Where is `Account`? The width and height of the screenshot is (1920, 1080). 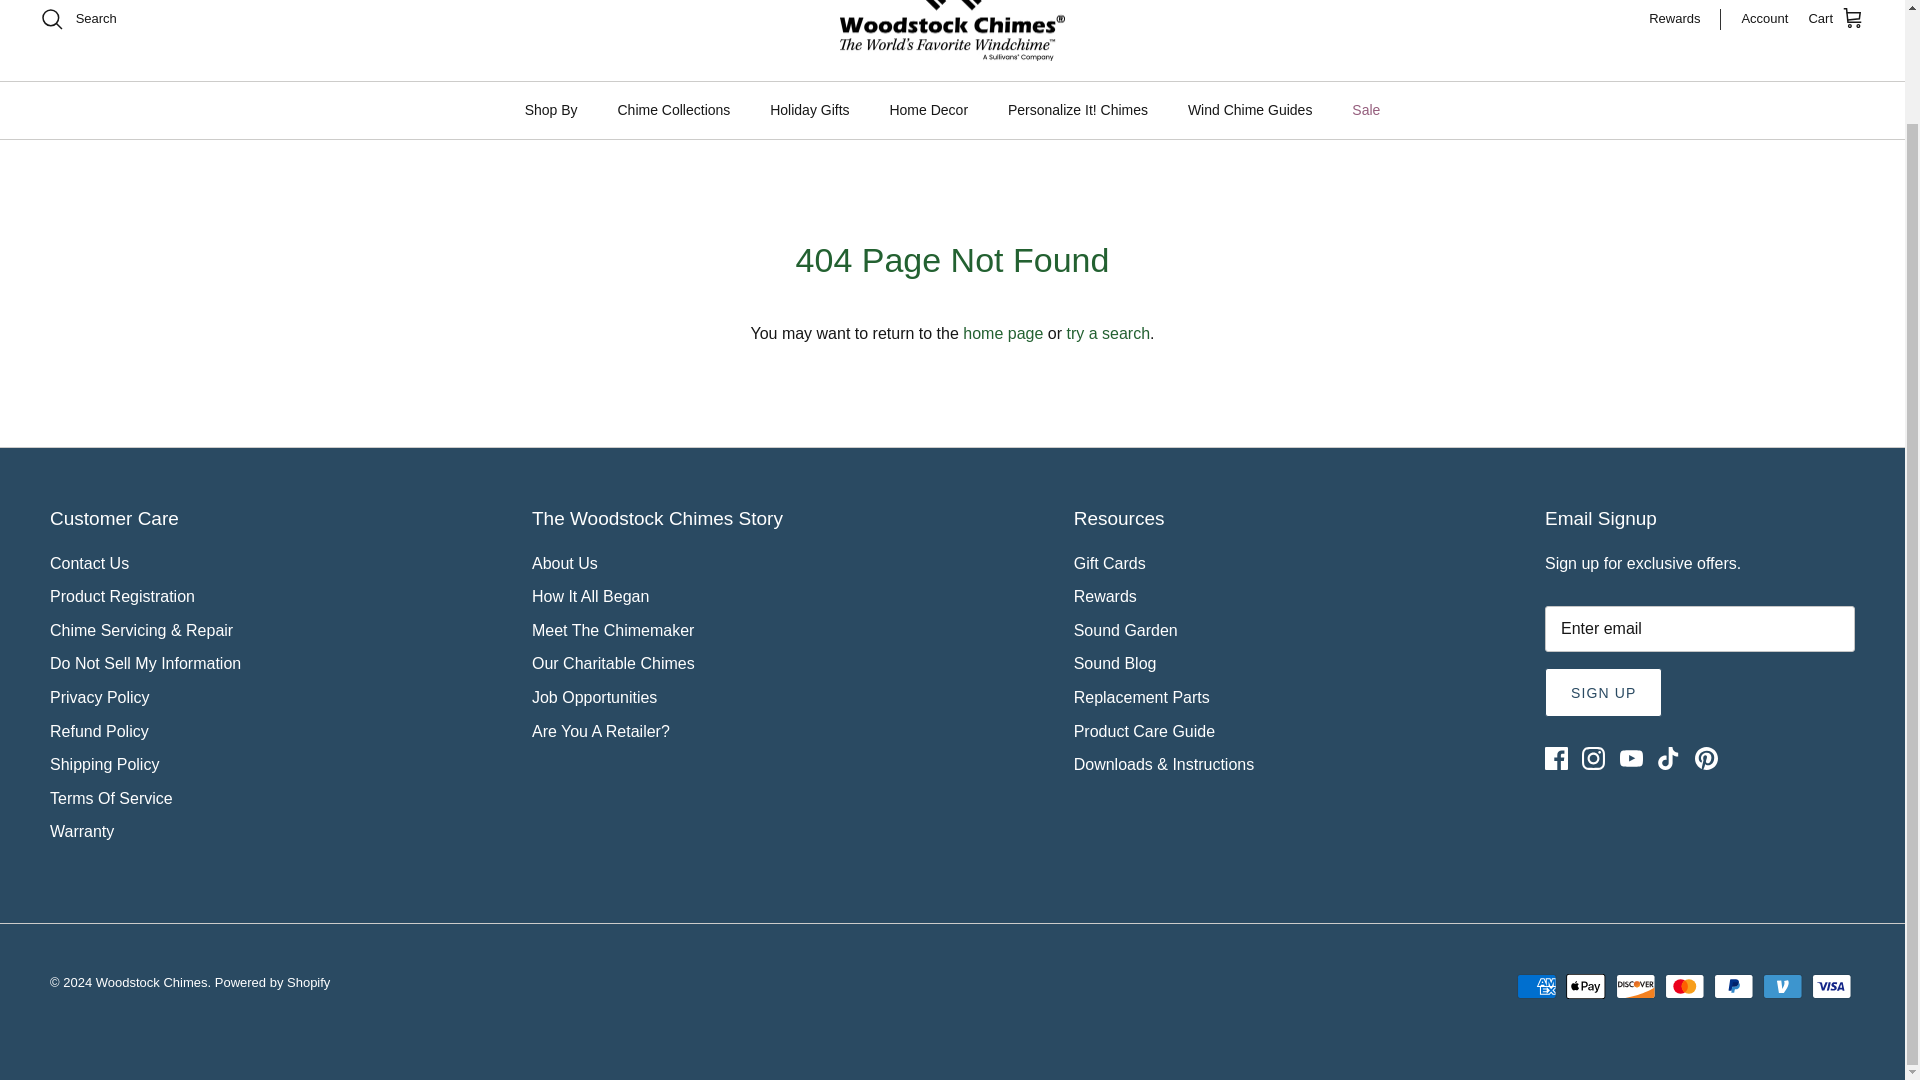 Account is located at coordinates (1764, 19).